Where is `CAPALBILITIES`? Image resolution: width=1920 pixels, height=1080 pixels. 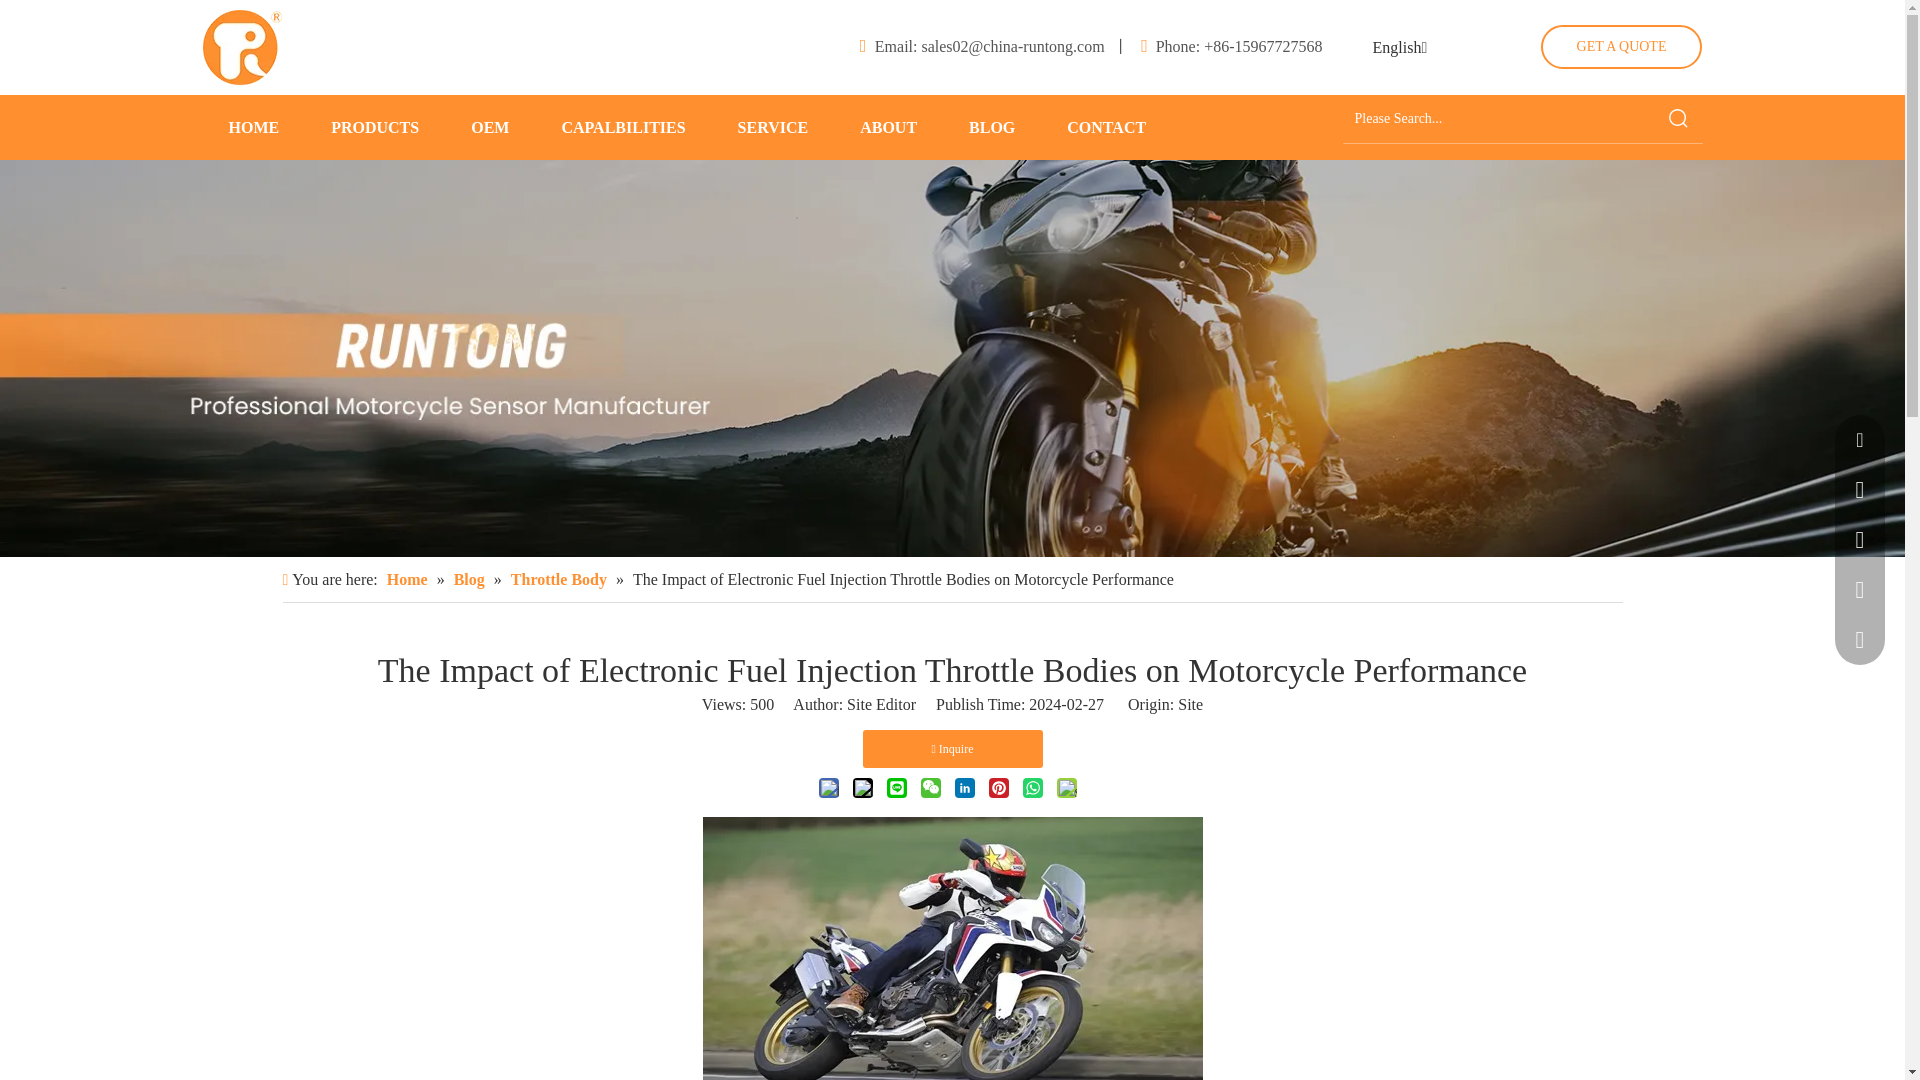
CAPALBILITIES is located at coordinates (622, 127).